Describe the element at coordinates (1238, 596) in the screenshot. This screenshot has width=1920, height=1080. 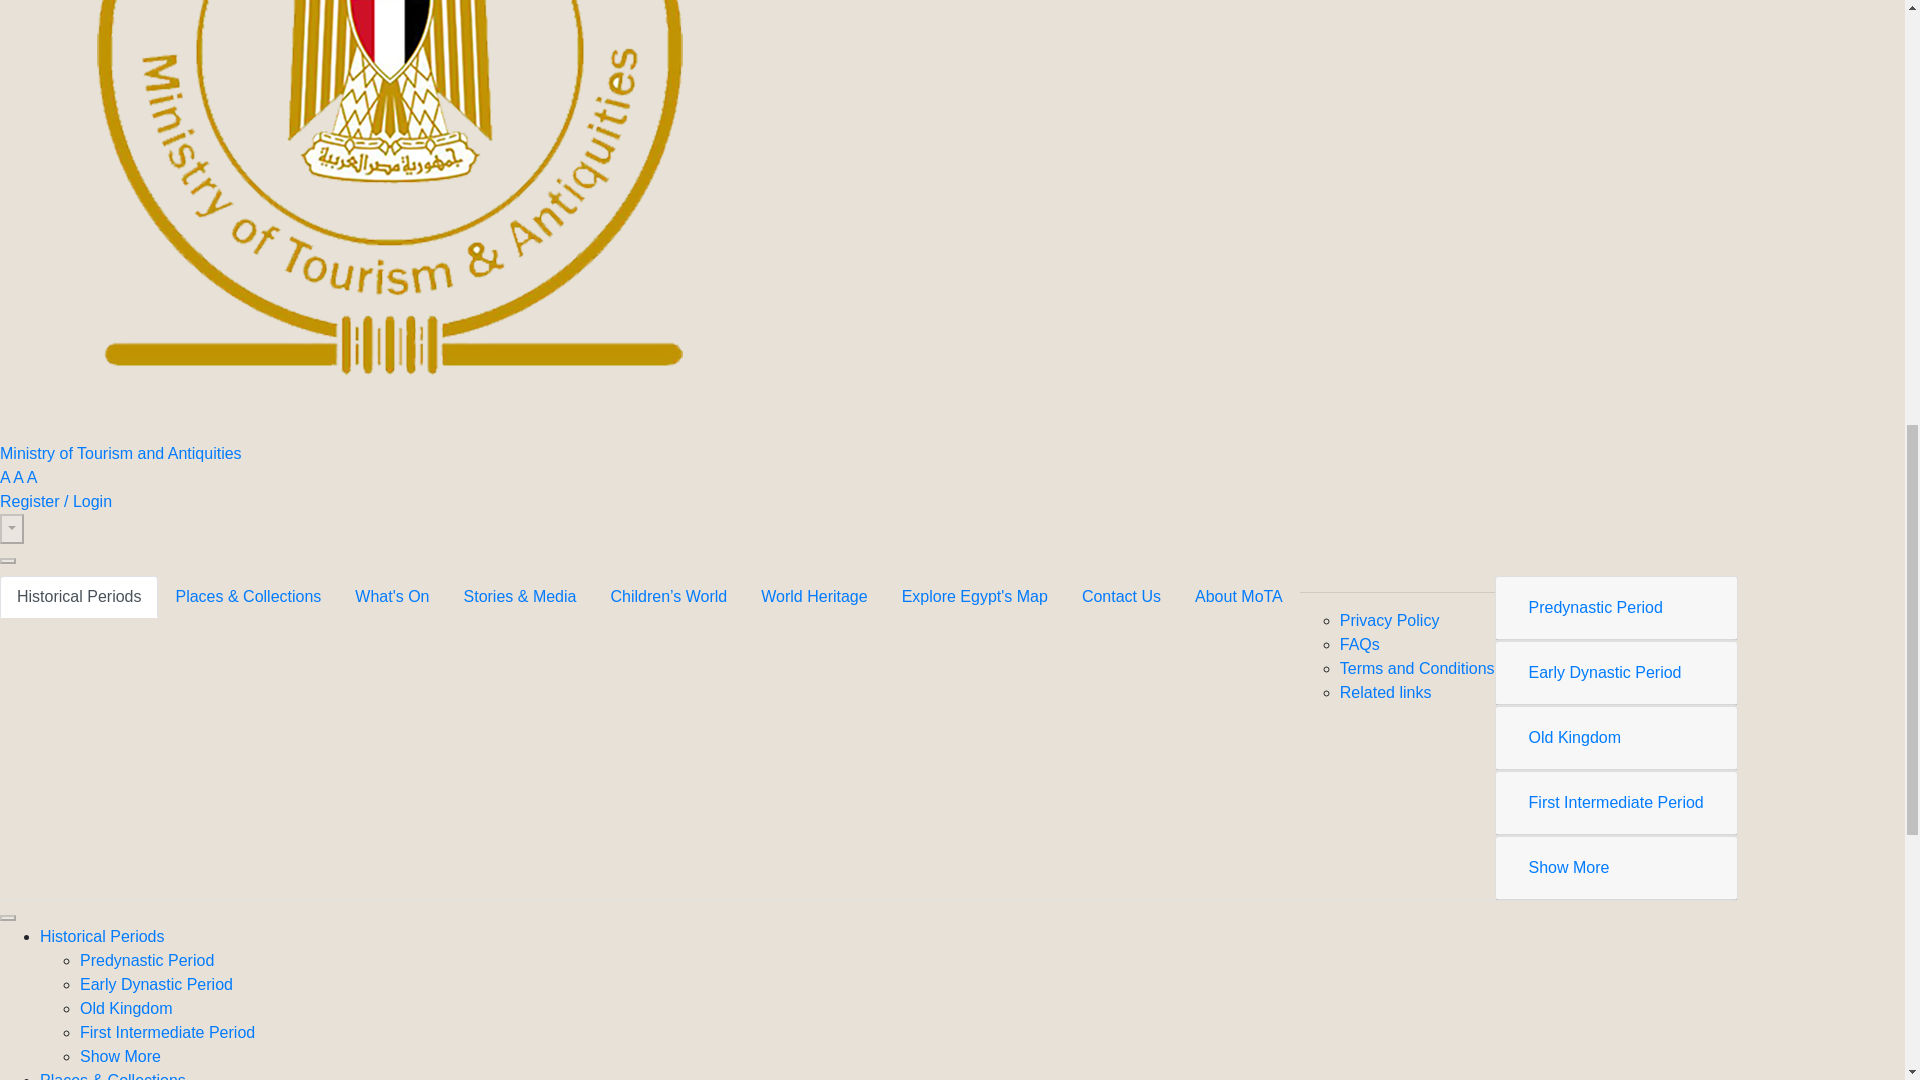
I see `About MoTA` at that location.